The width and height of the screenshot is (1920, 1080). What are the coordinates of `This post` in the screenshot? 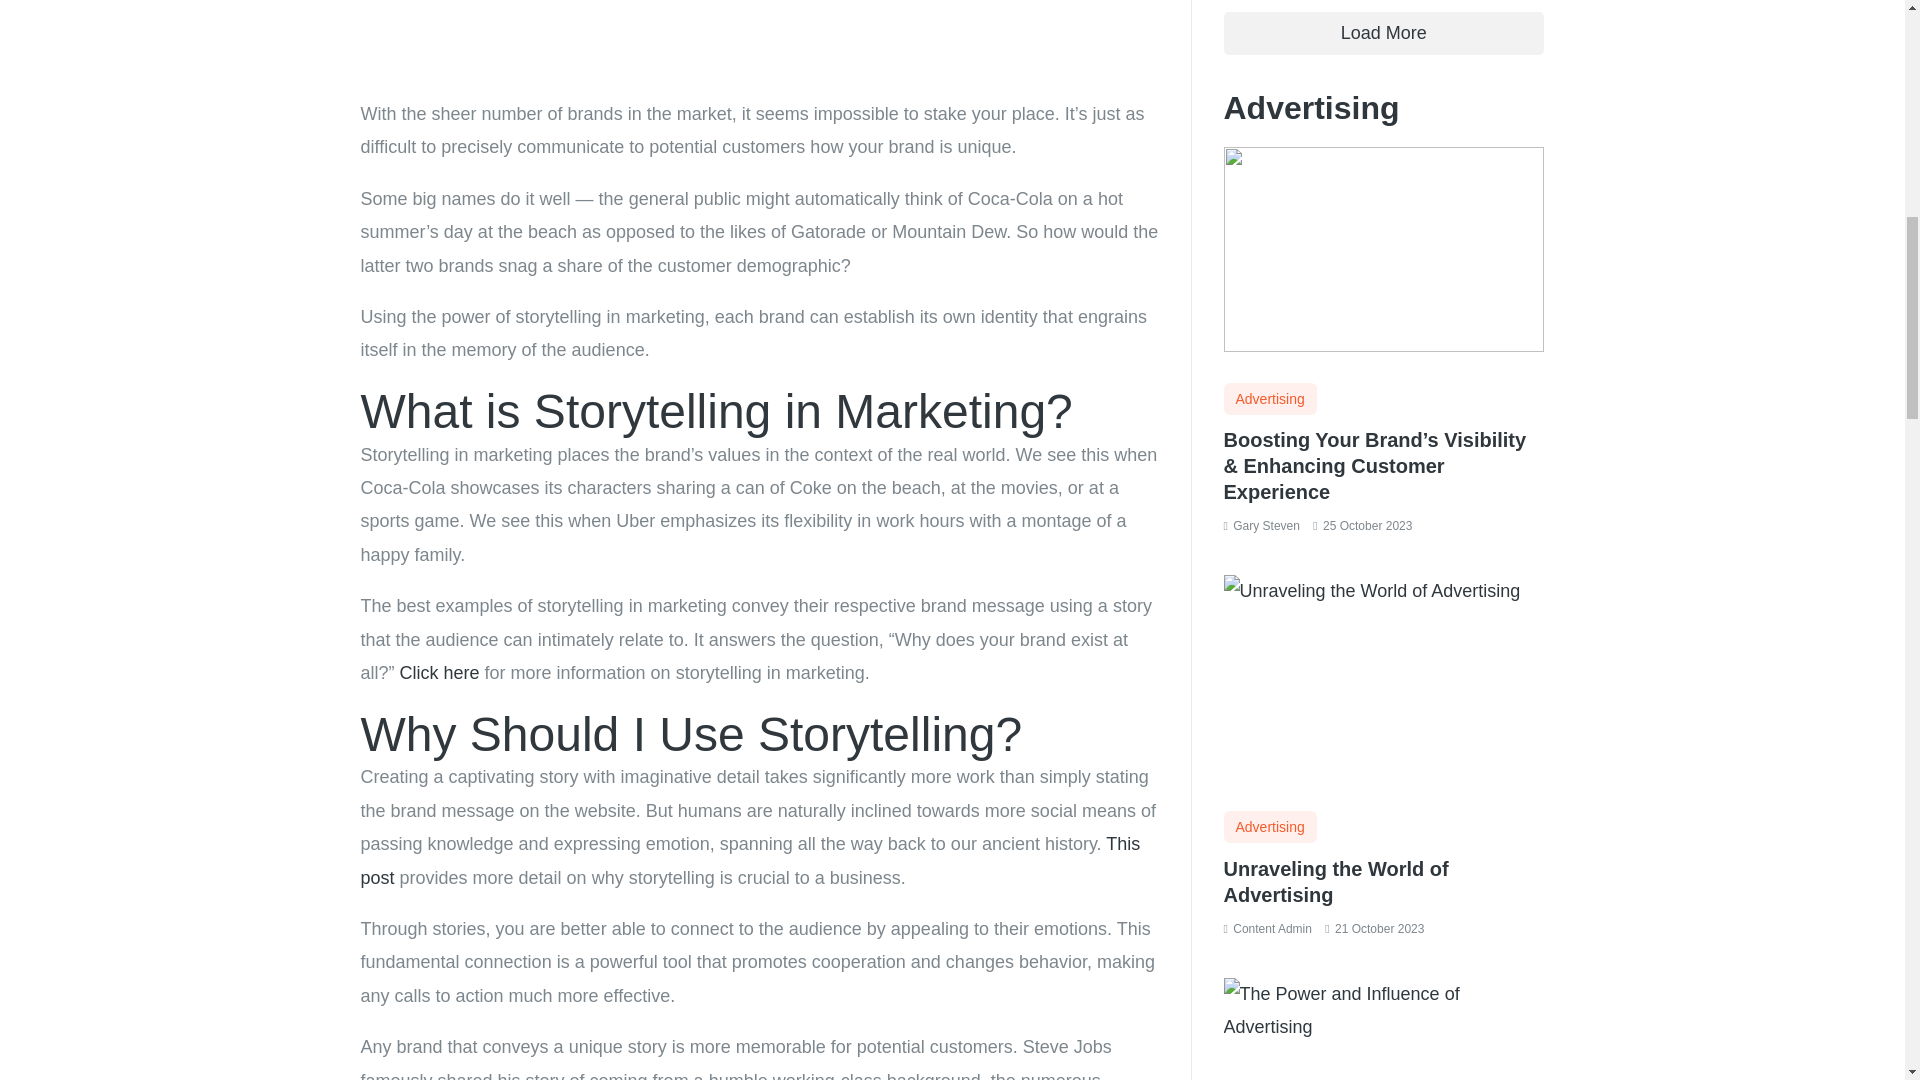 It's located at (750, 860).